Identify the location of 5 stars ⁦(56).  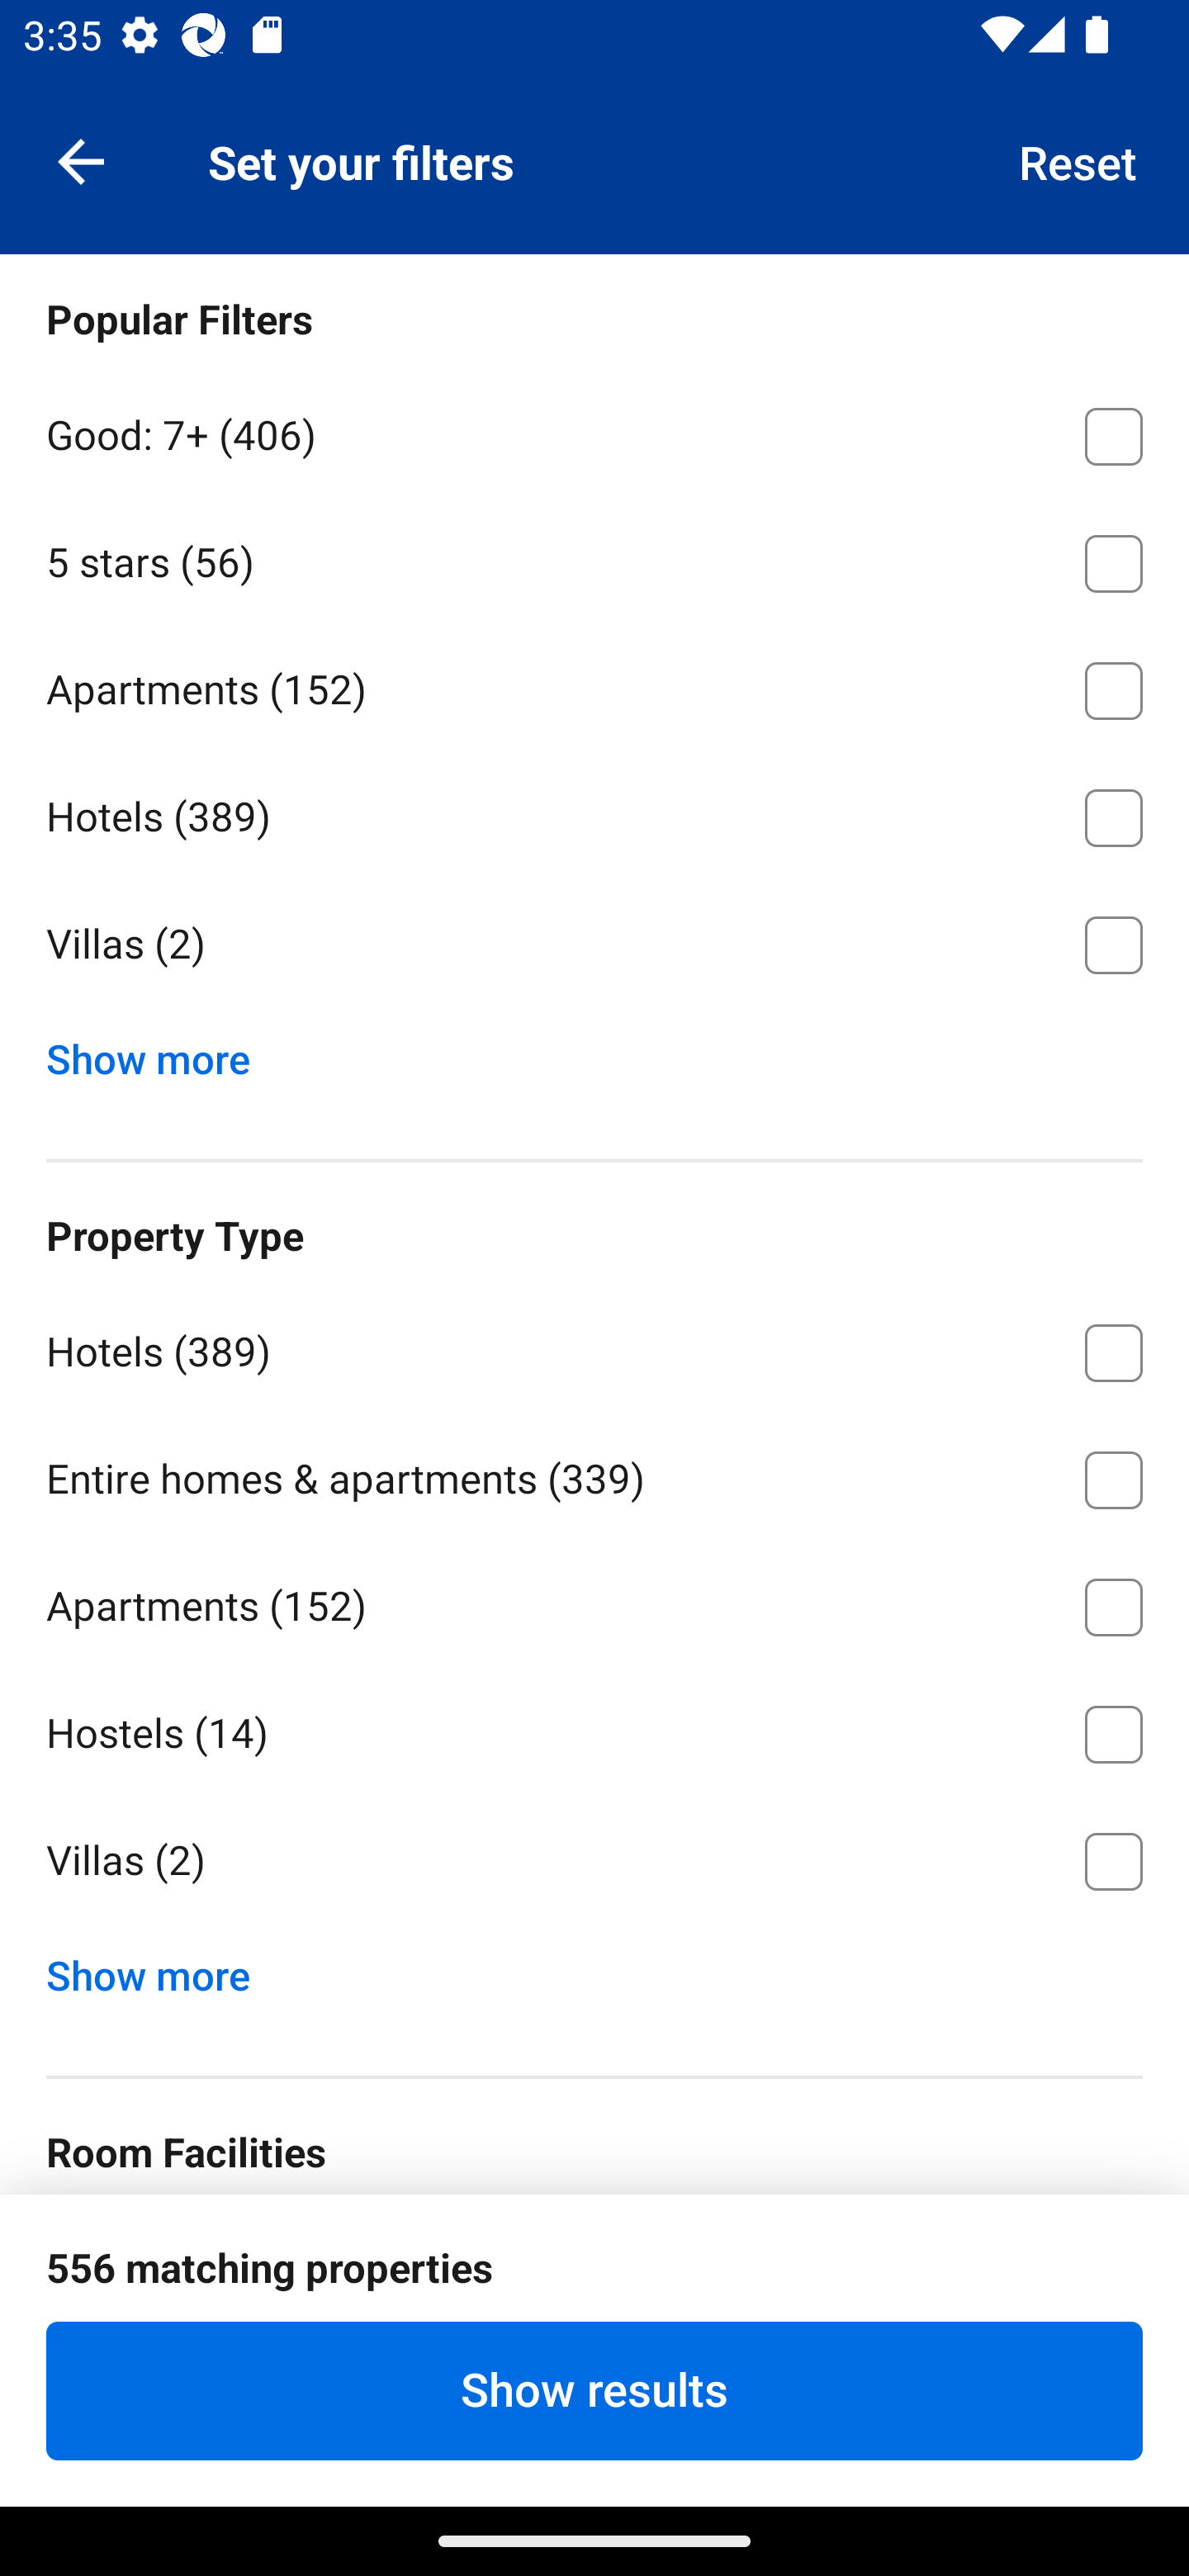
(594, 557).